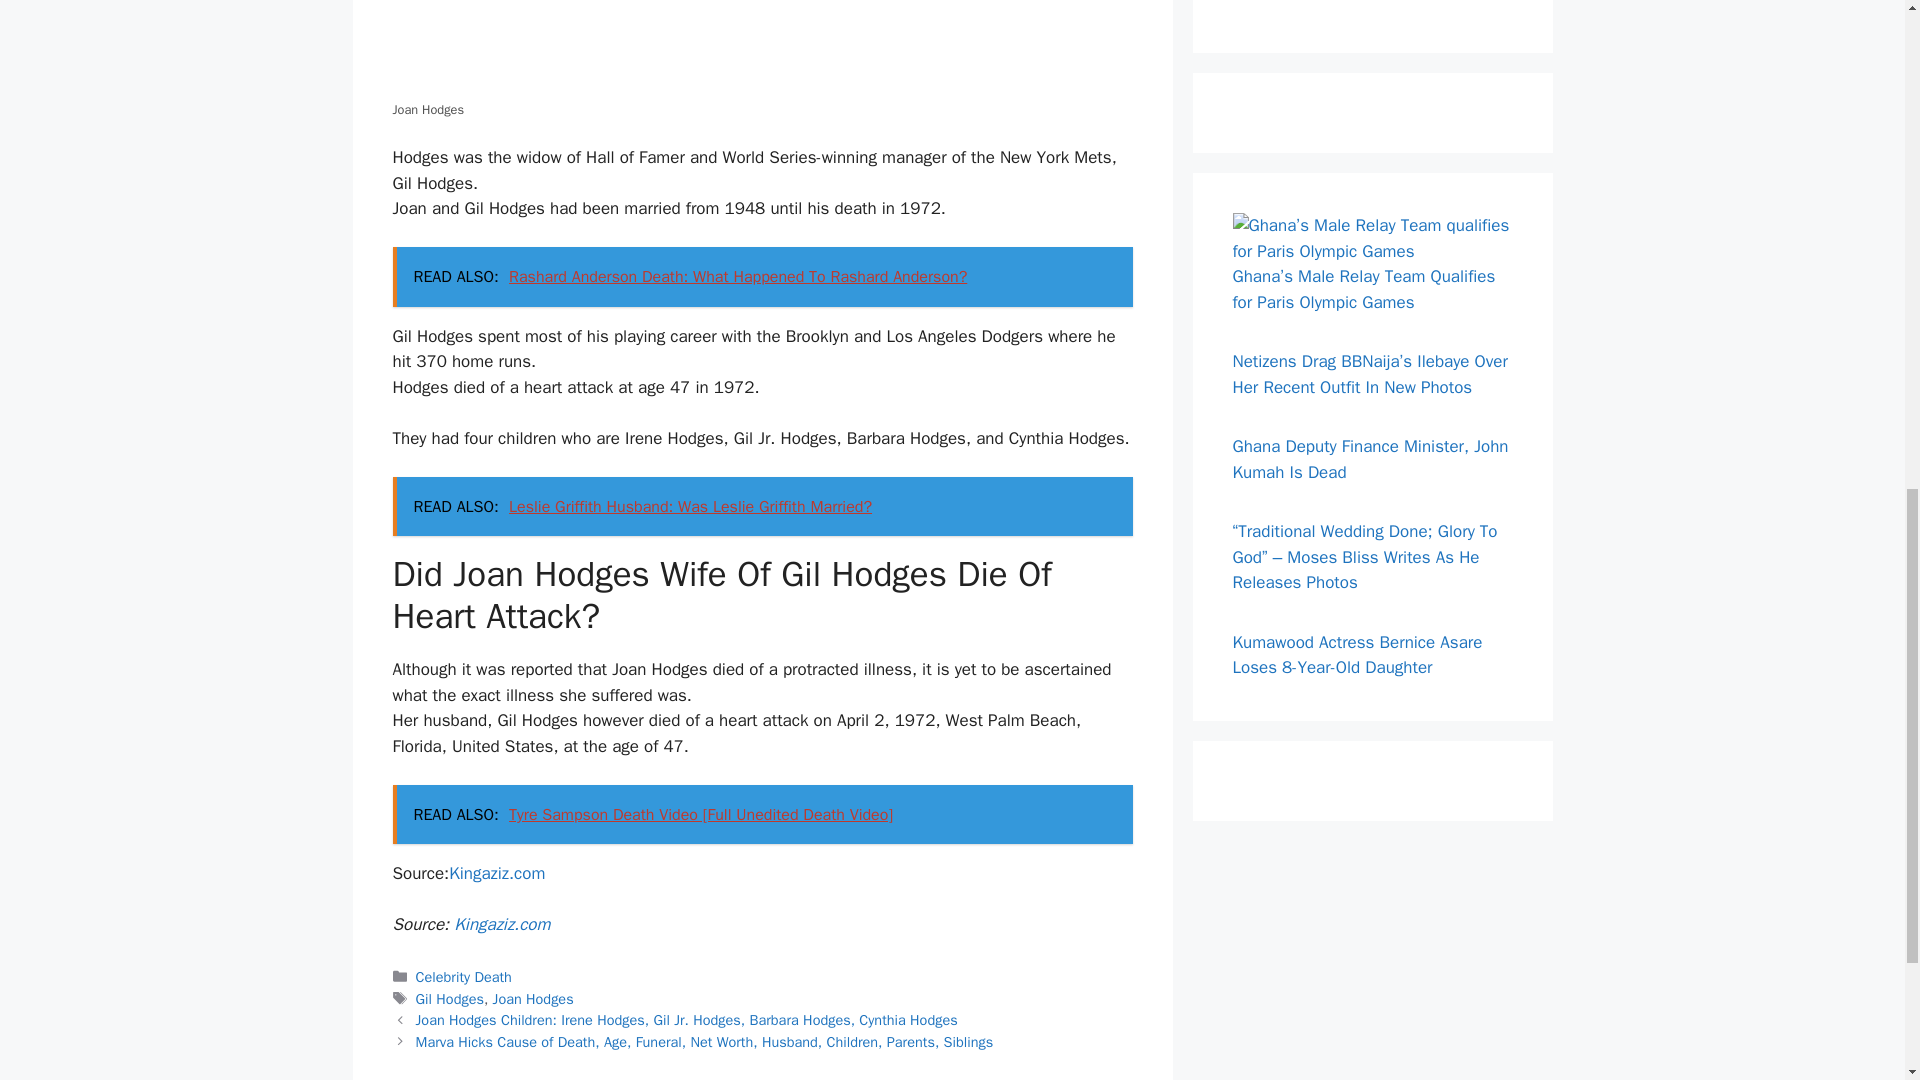 This screenshot has width=1920, height=1080. I want to click on Joan Hodges, so click(534, 998).